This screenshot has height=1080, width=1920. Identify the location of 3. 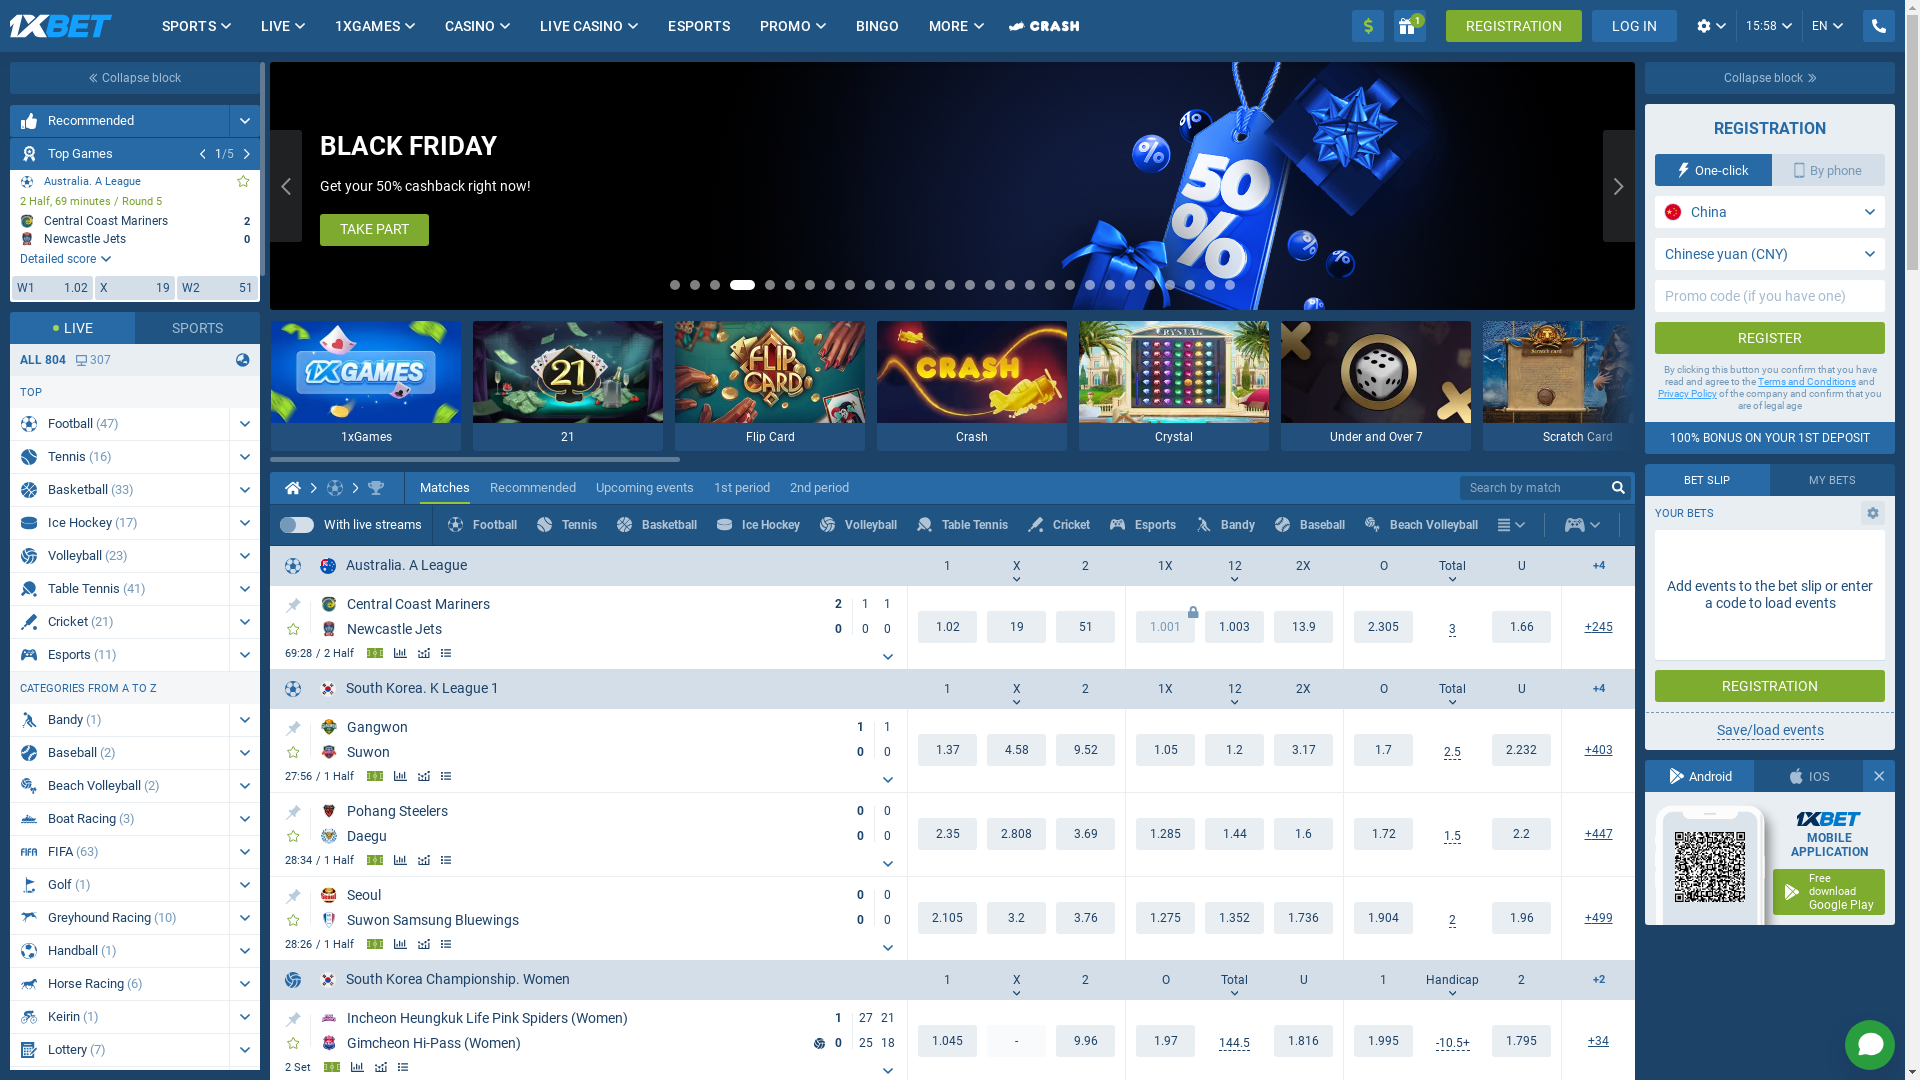
(1452, 630).